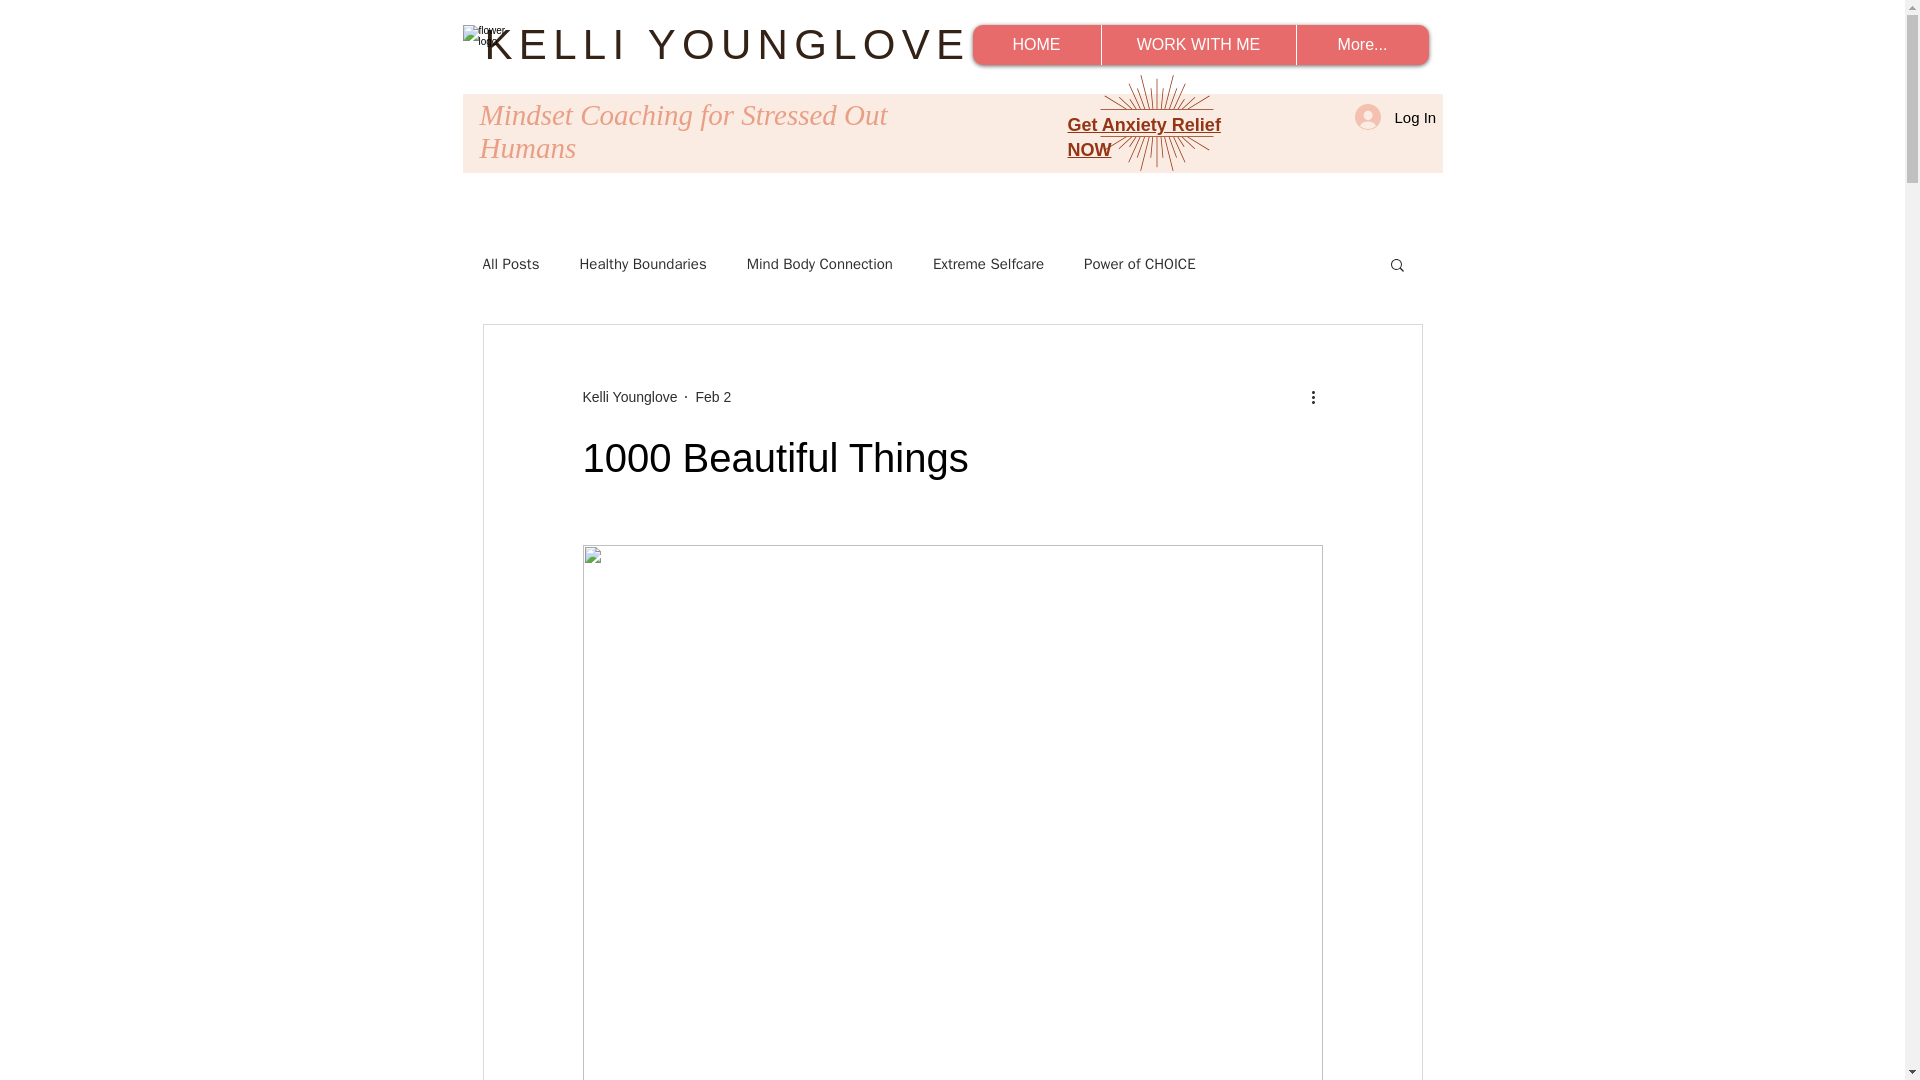  I want to click on Kelli Younglove, so click(629, 396).